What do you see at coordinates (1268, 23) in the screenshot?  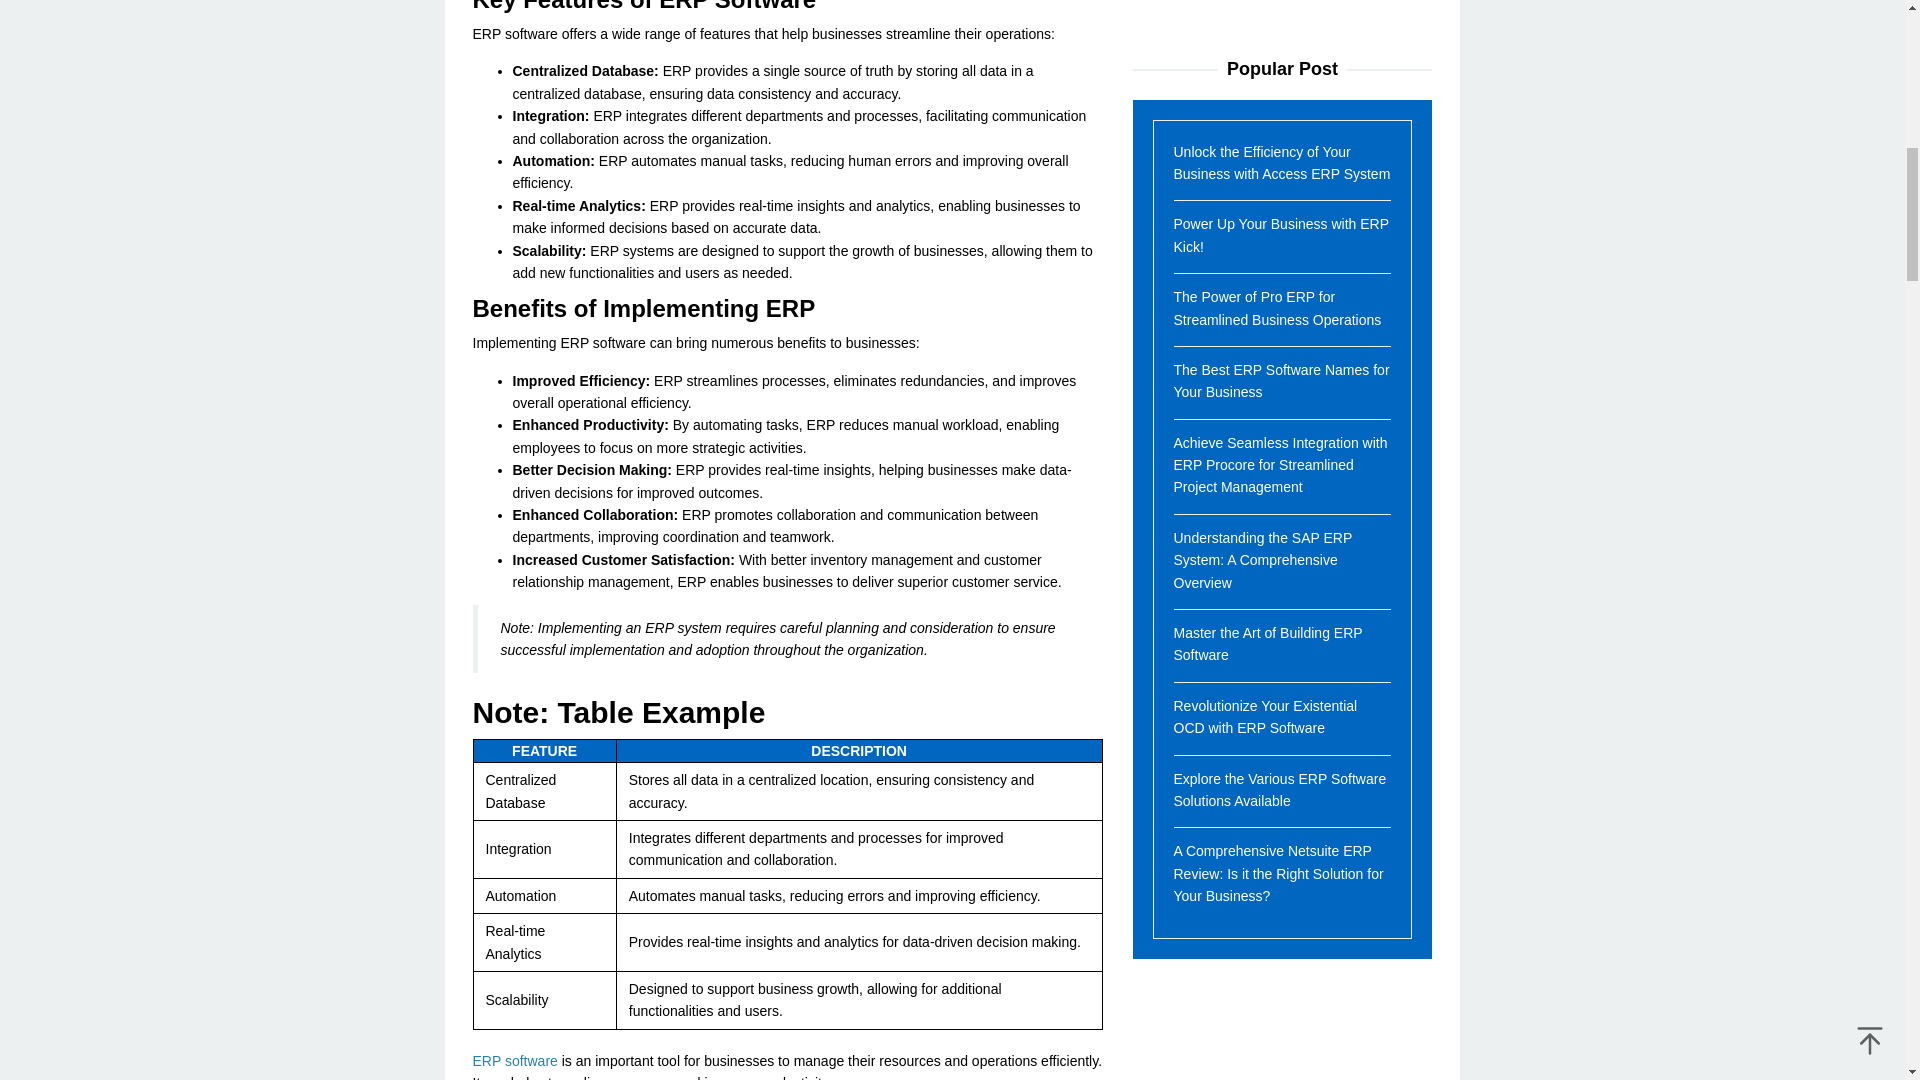 I see `Permalink to: Master the Art of Building ERP Software` at bounding box center [1268, 23].